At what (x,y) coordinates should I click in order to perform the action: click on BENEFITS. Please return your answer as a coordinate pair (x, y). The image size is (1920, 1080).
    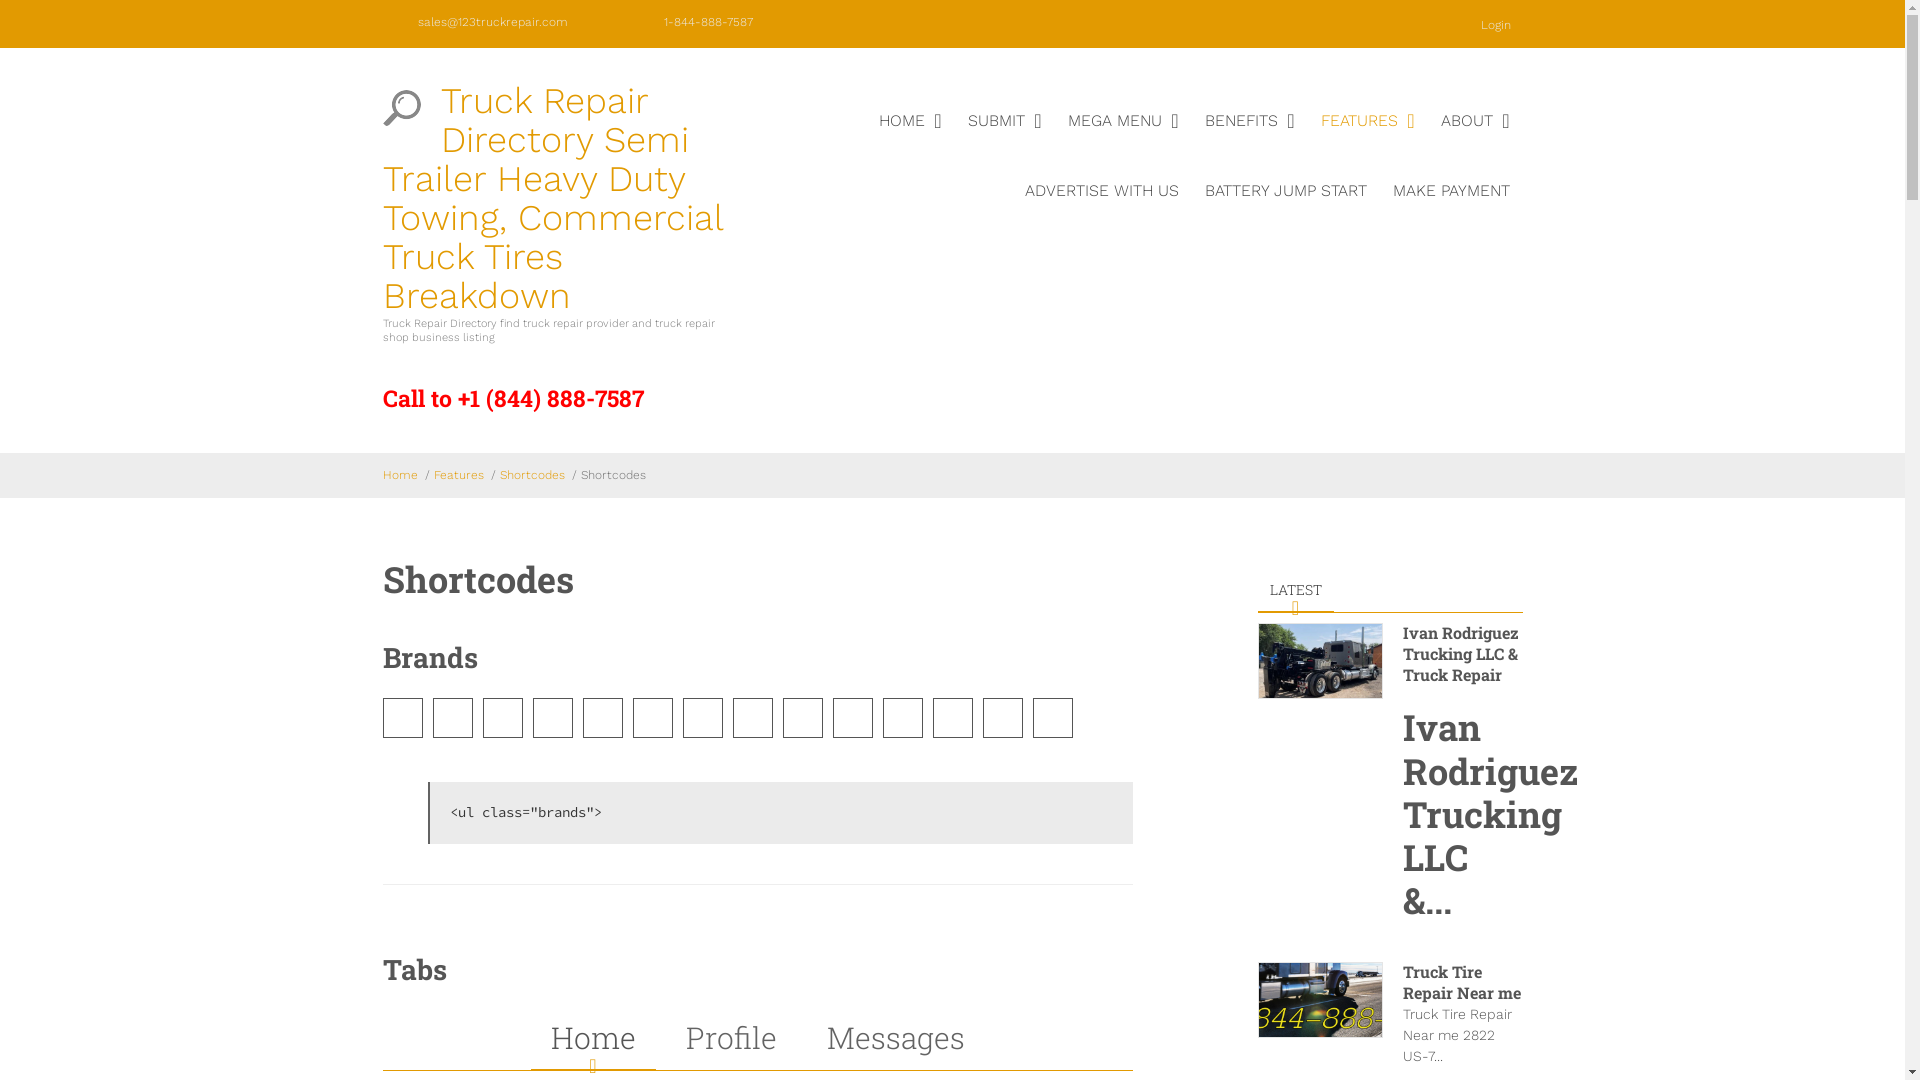
    Looking at the image, I should click on (1250, 137).